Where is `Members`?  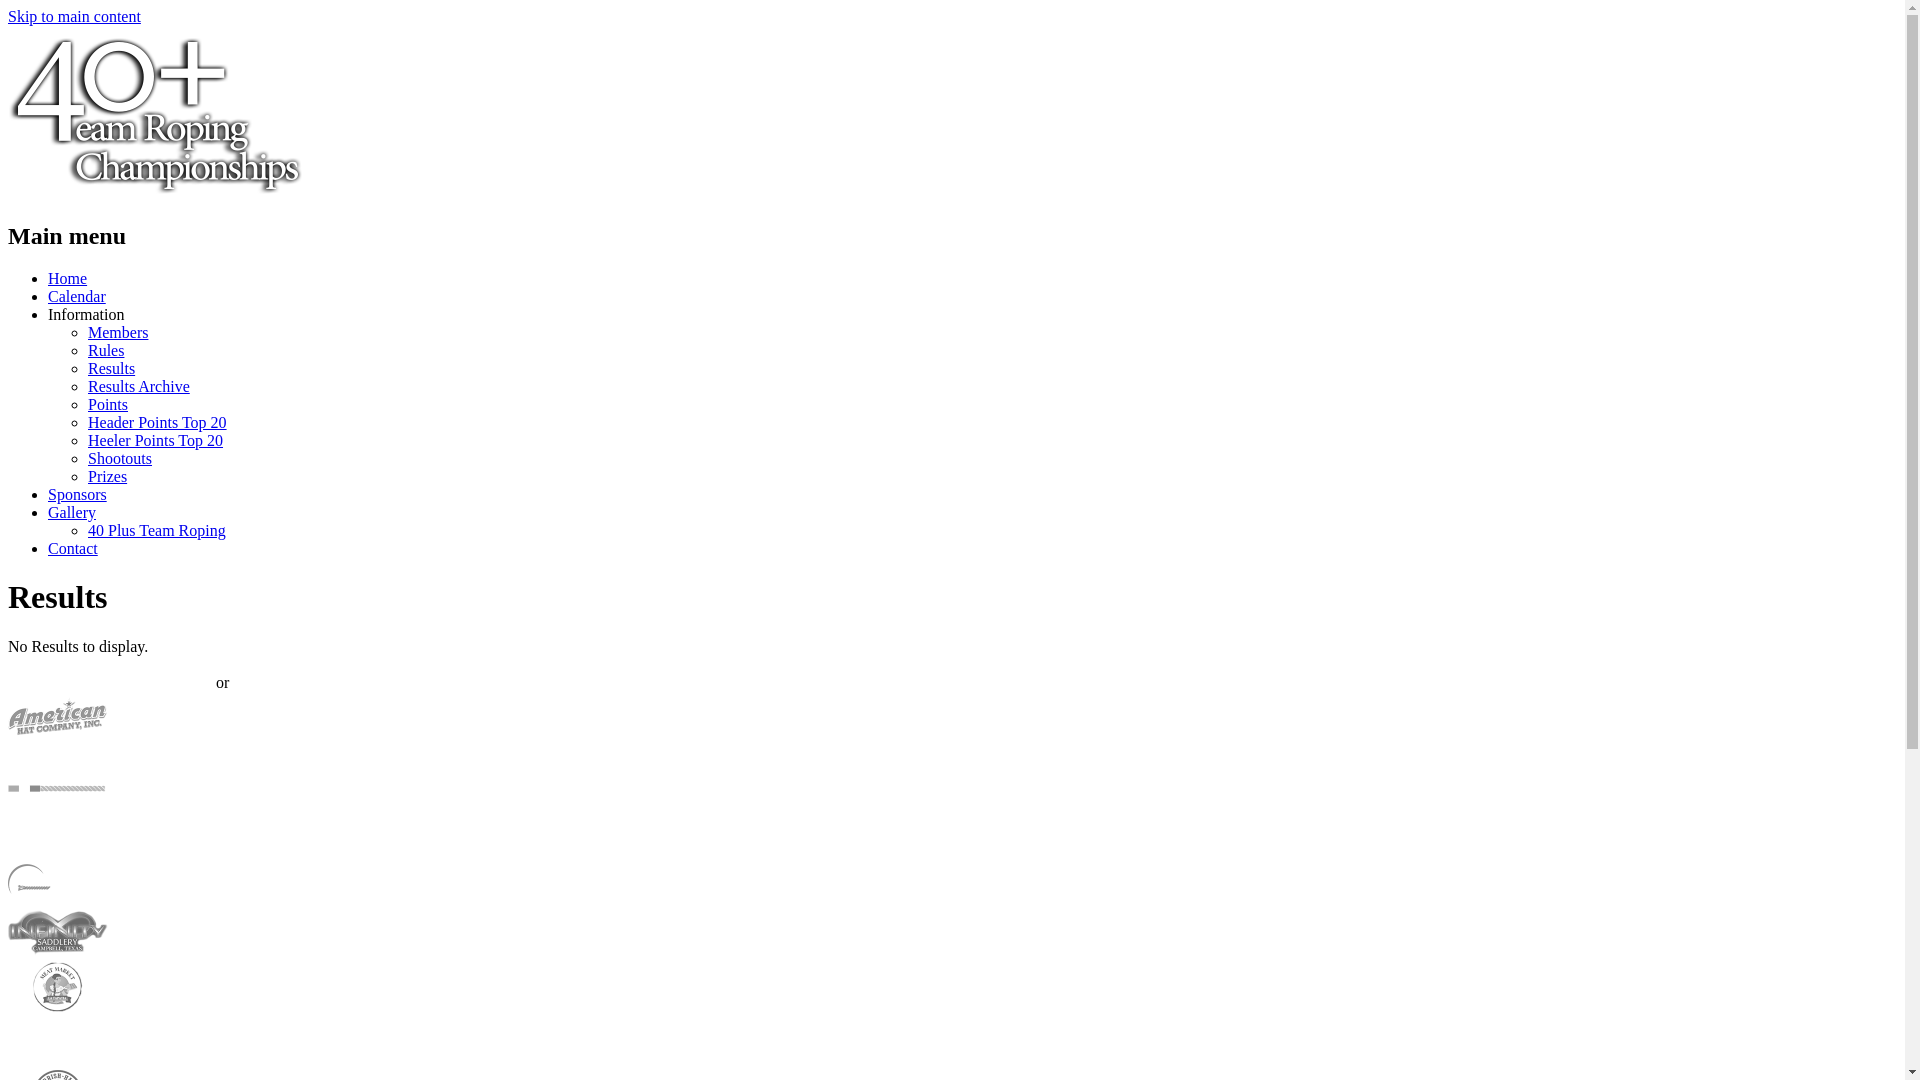
Members is located at coordinates (118, 332).